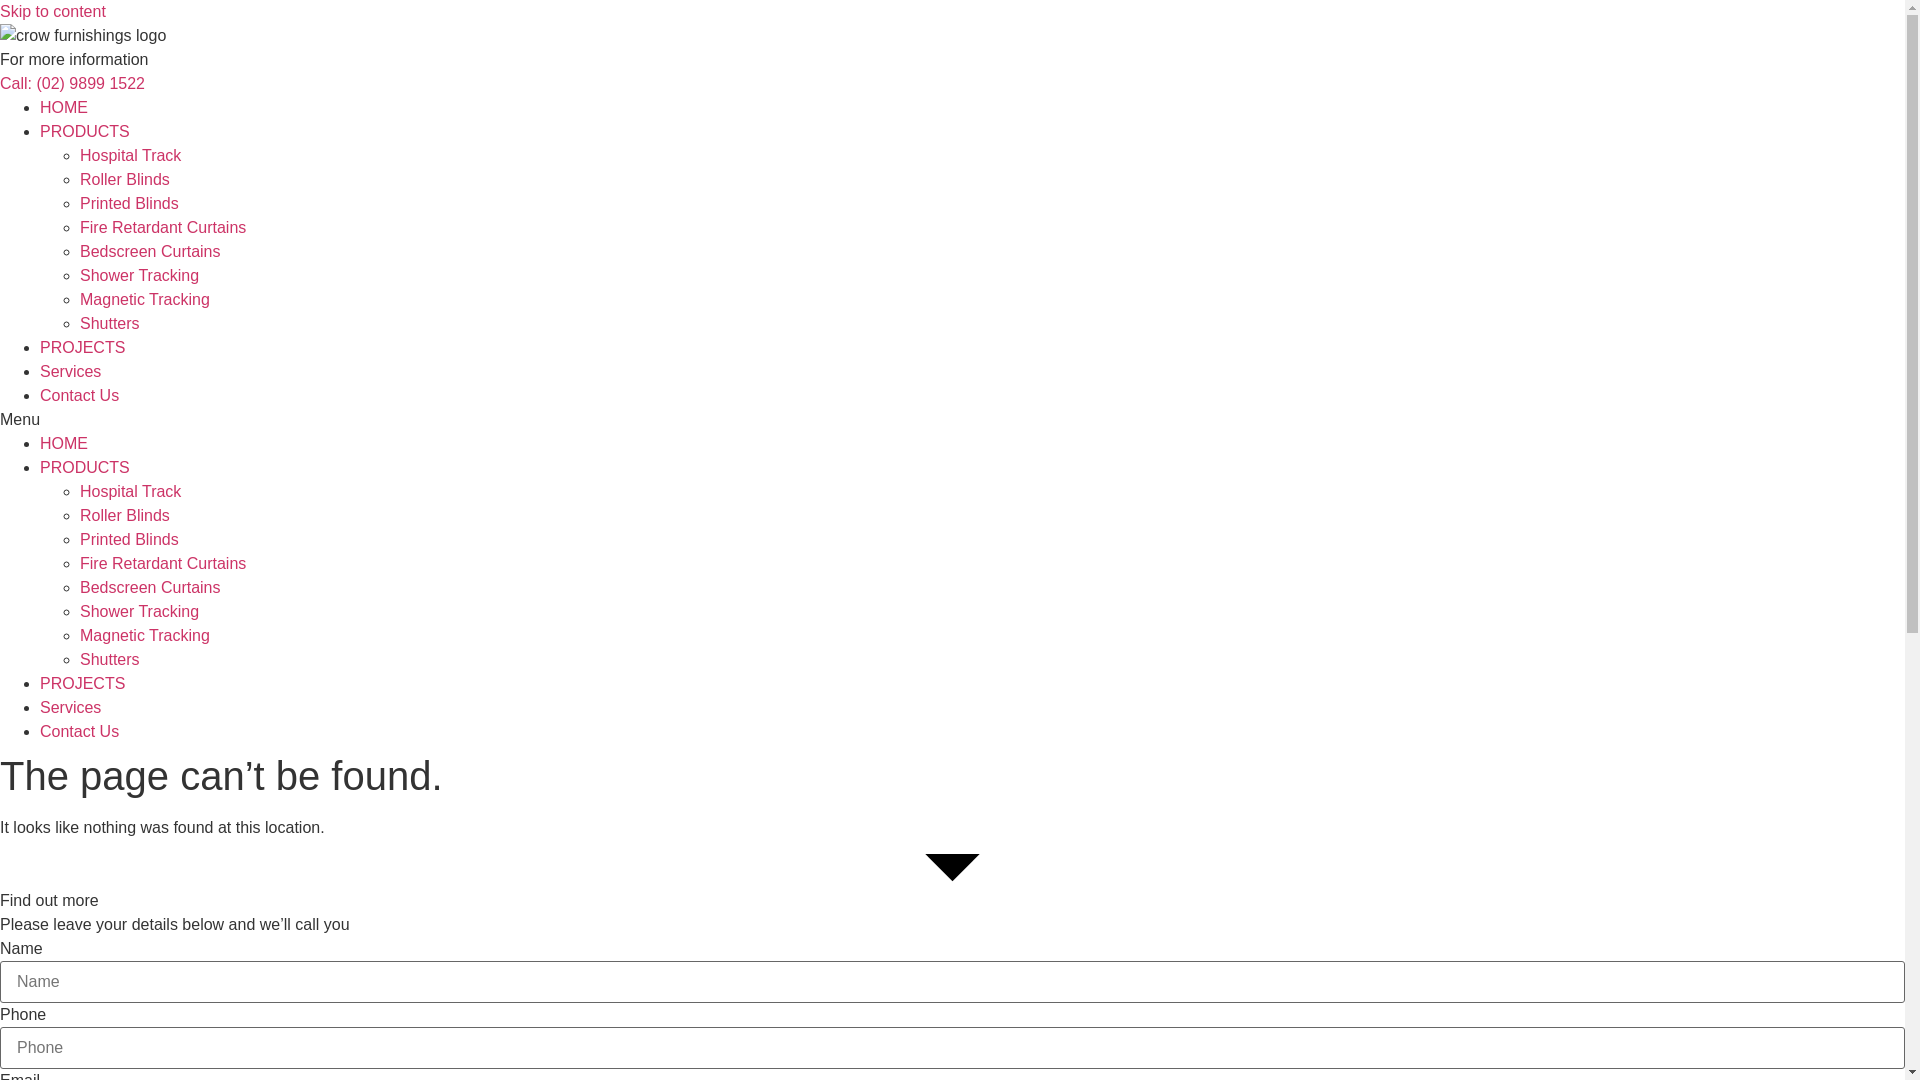  Describe the element at coordinates (162, 564) in the screenshot. I see `Fire Retardant Curtains` at that location.